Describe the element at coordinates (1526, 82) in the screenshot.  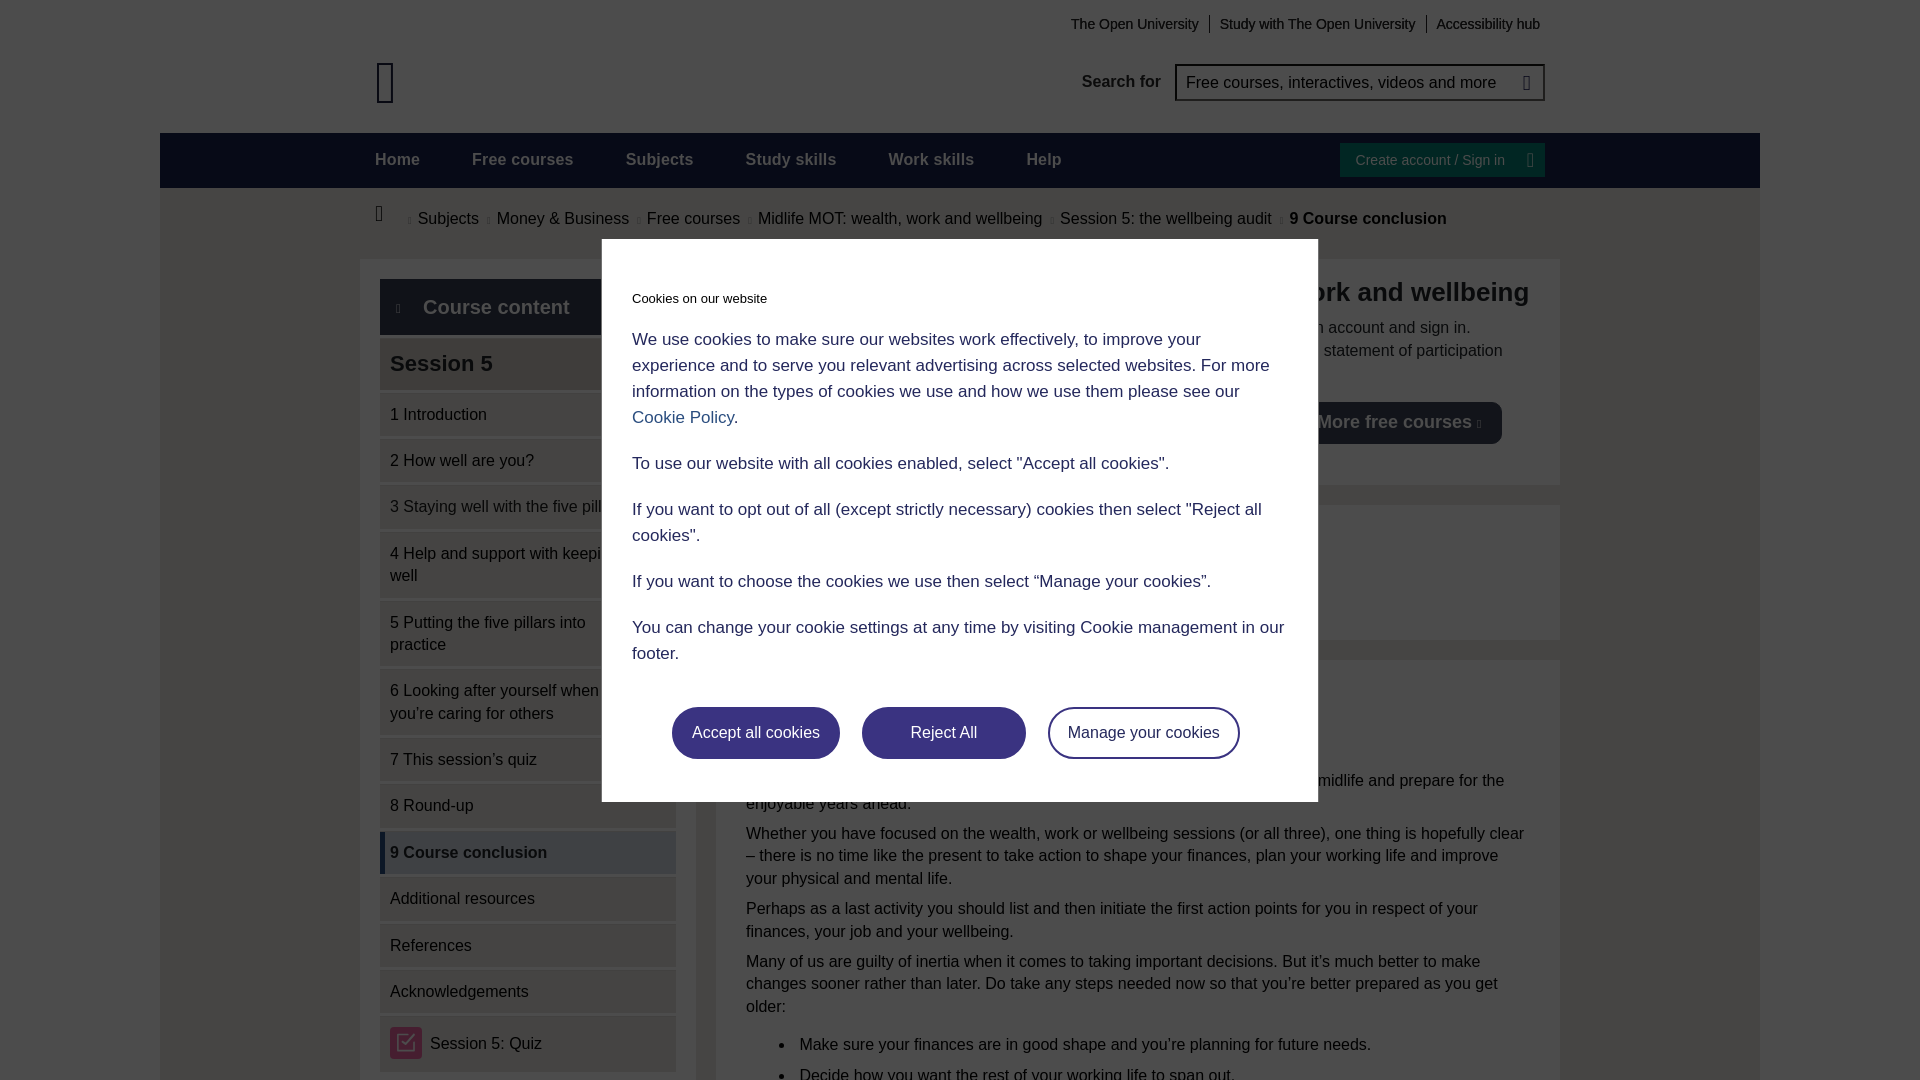
I see `Search` at that location.